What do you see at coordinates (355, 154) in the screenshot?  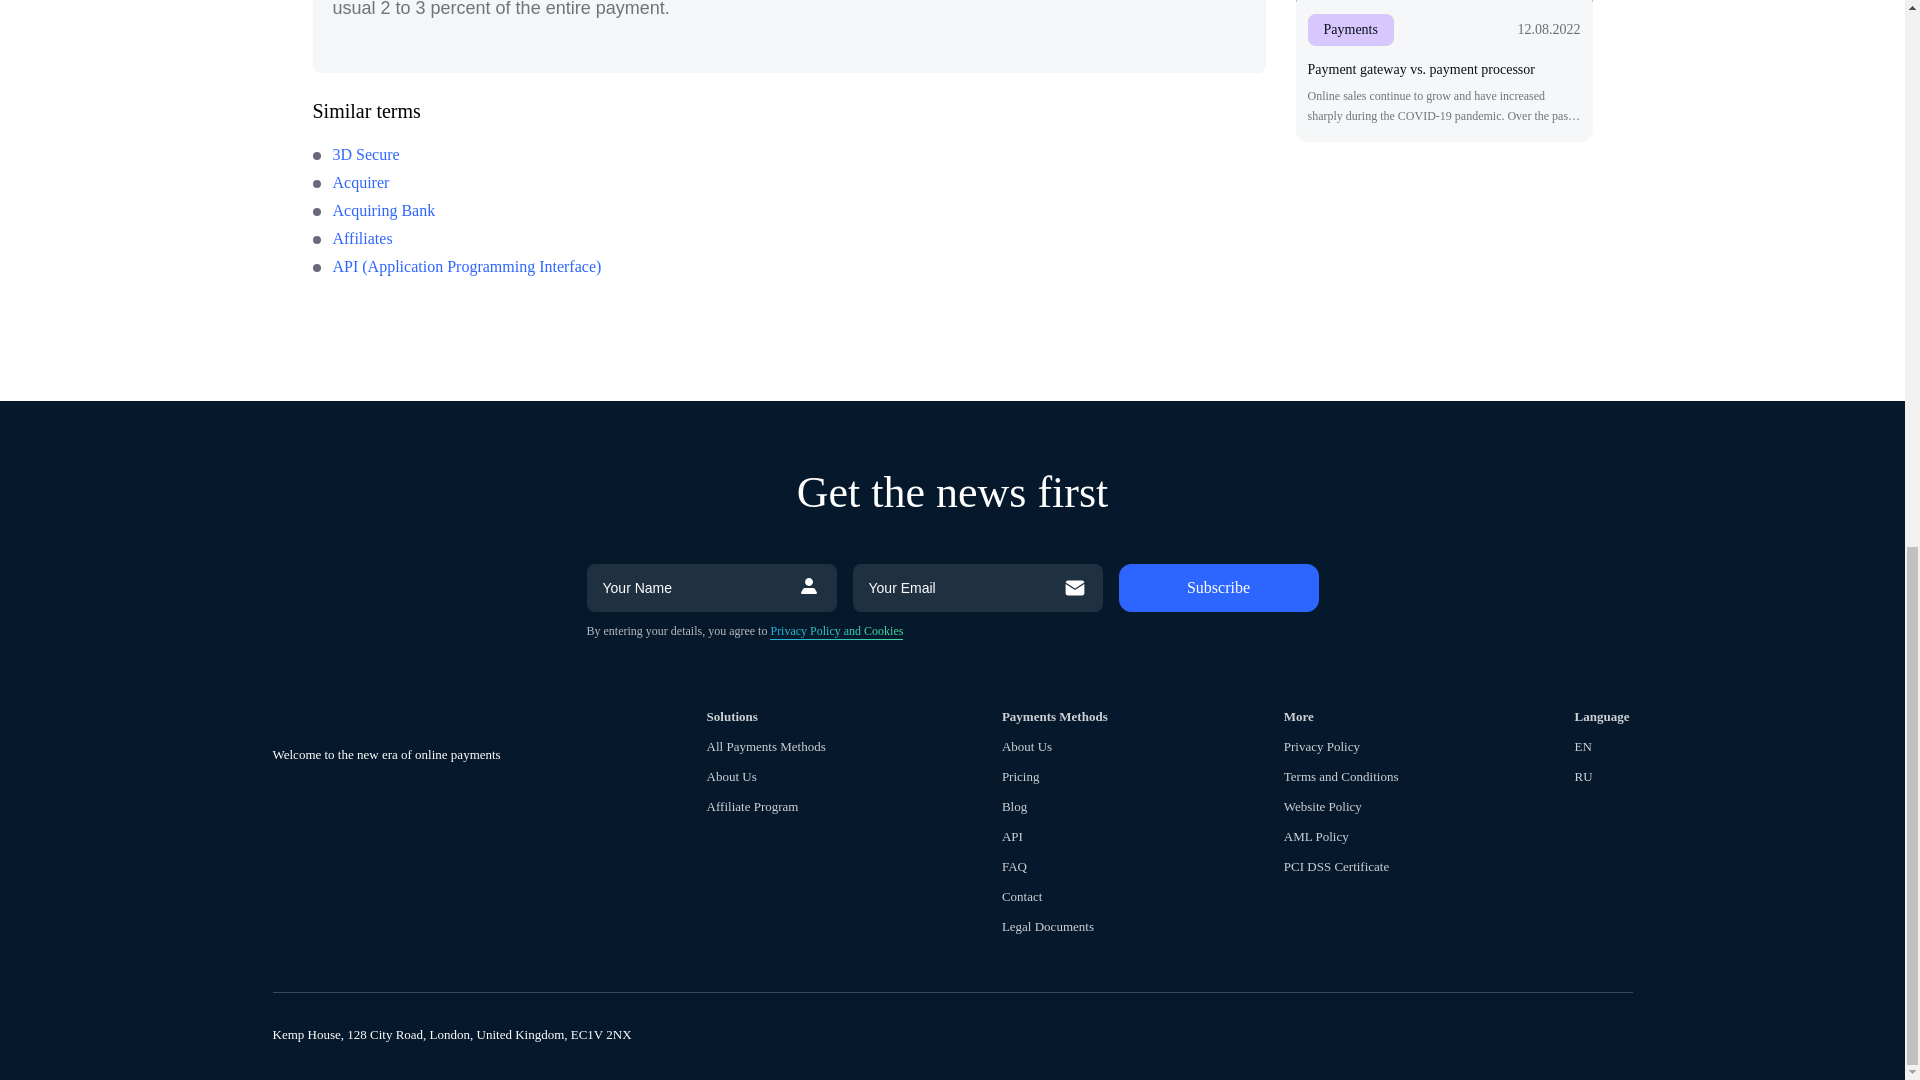 I see `3D Secure` at bounding box center [355, 154].